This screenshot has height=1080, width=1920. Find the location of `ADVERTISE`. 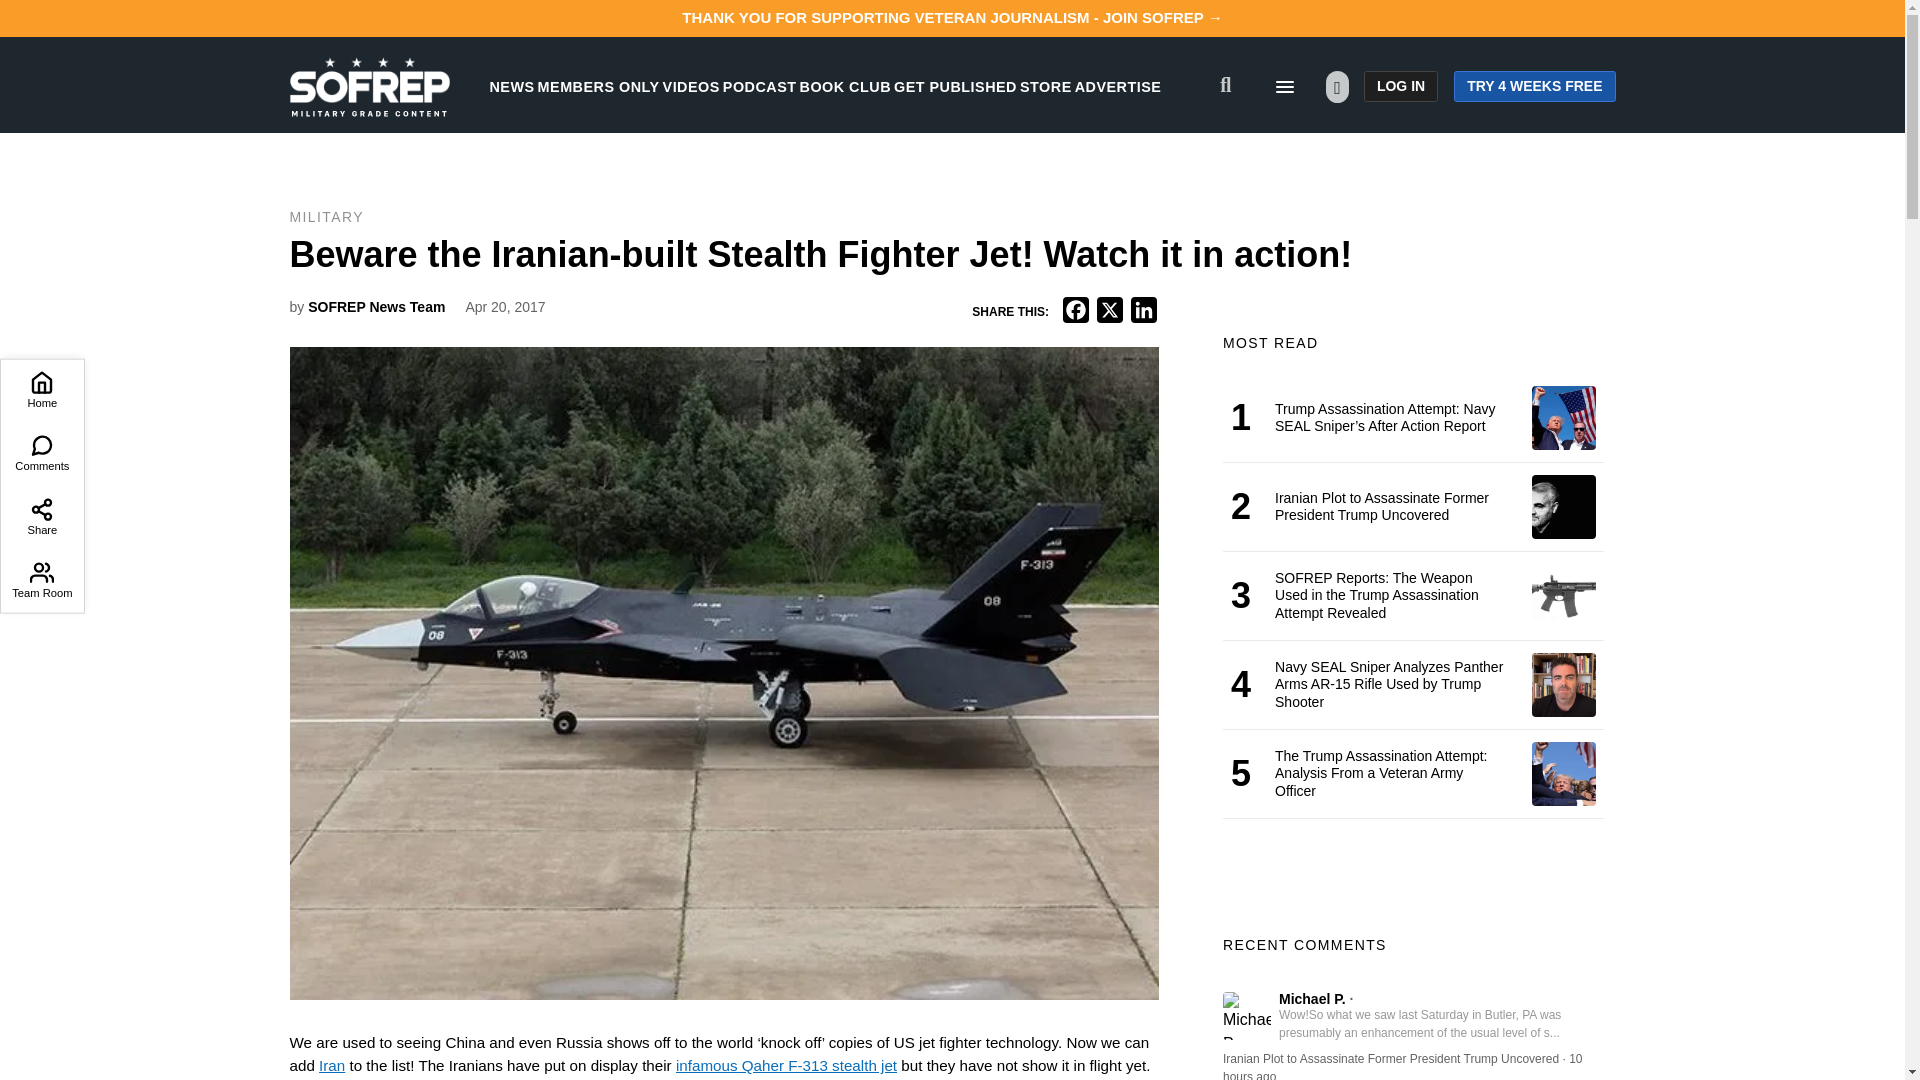

ADVERTISE is located at coordinates (1118, 86).